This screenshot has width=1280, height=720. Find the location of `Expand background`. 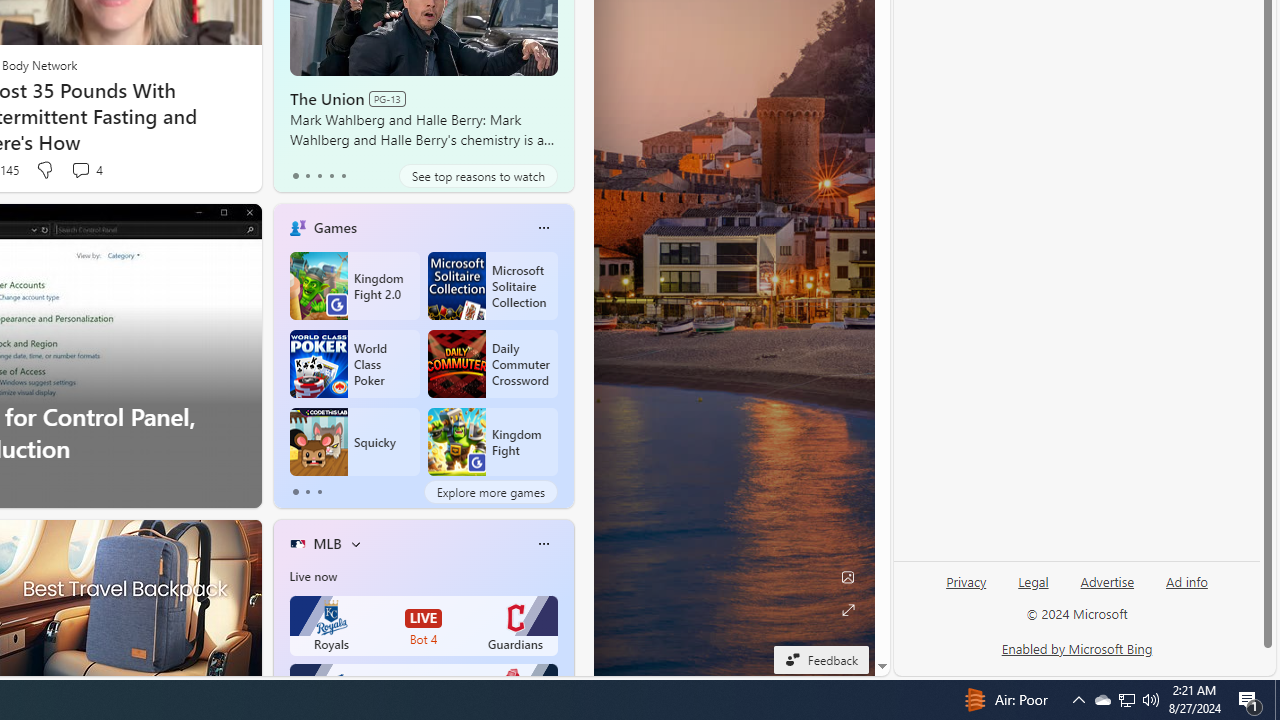

Expand background is located at coordinates (848, 610).